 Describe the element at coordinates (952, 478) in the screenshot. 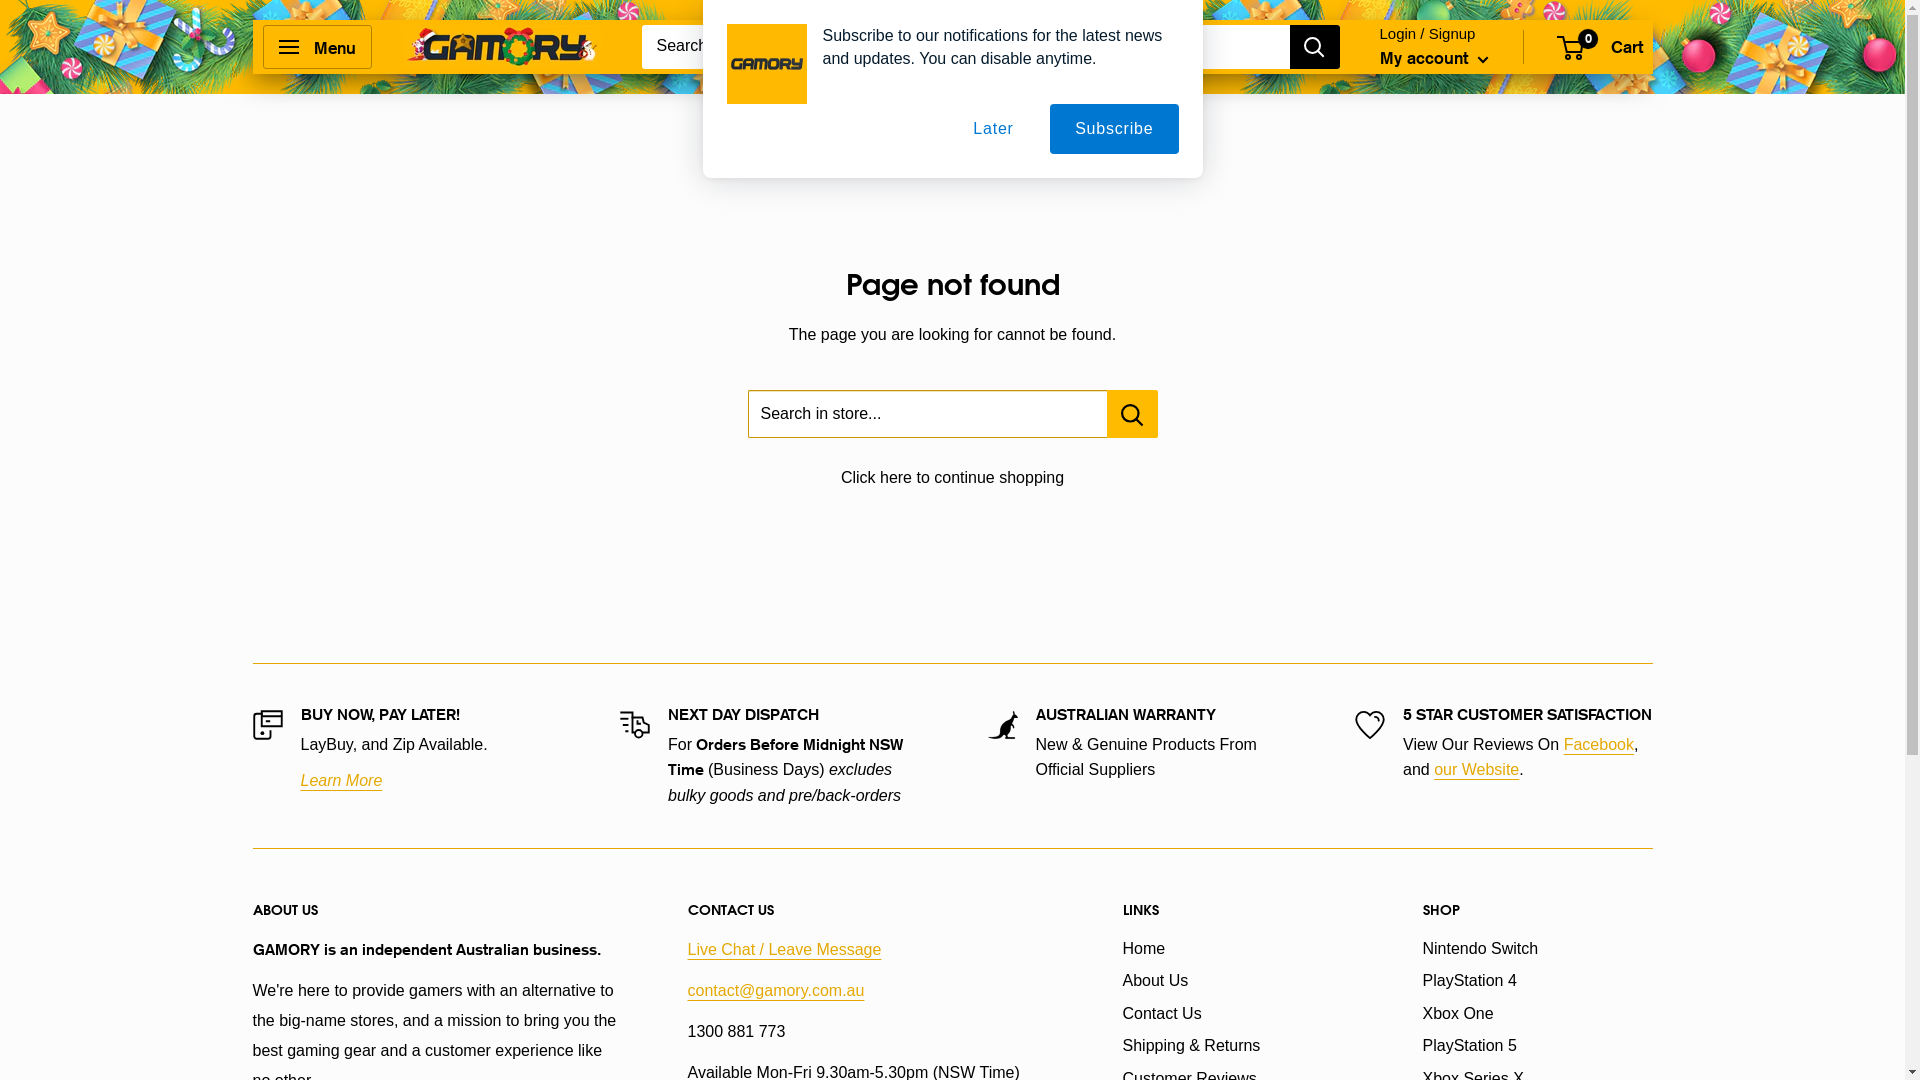

I see `Click here to continue shopping` at that location.